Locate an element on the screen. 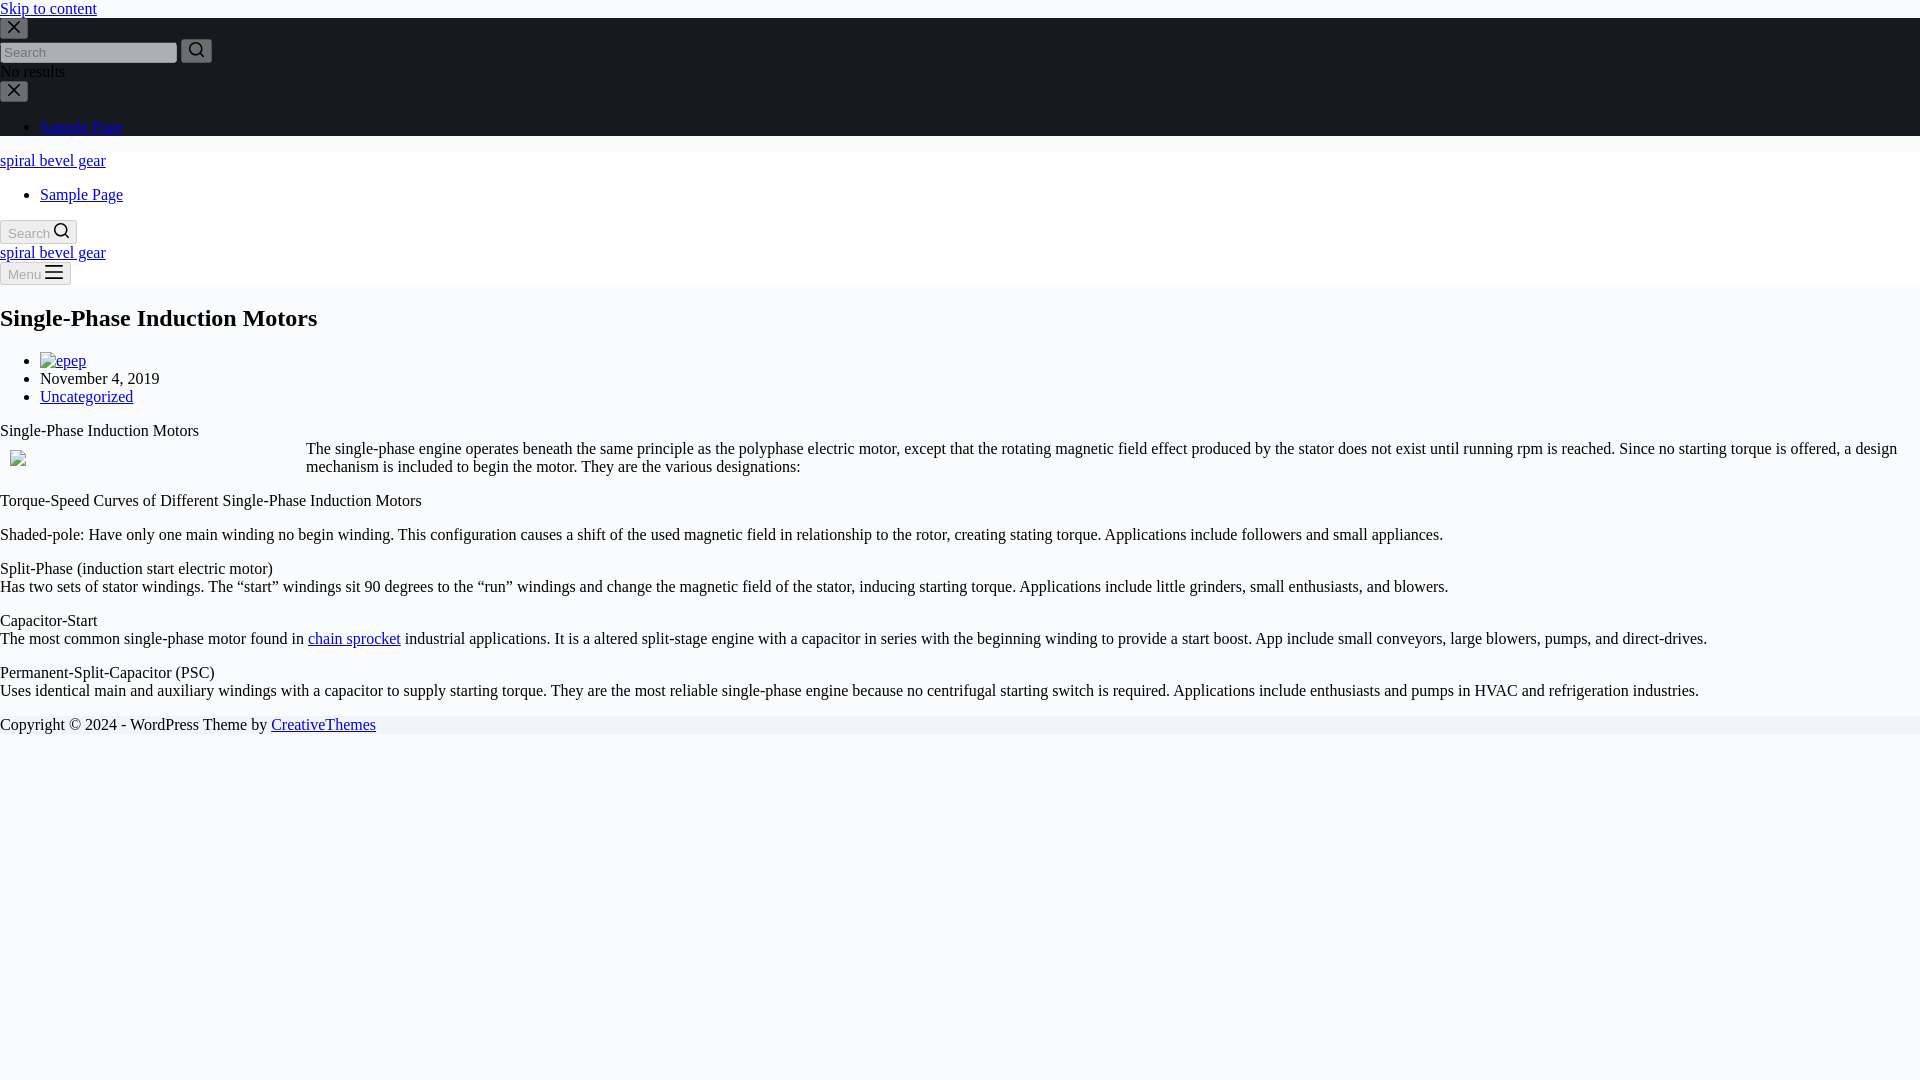 Image resolution: width=1920 pixels, height=1080 pixels. Skip to content is located at coordinates (48, 8).